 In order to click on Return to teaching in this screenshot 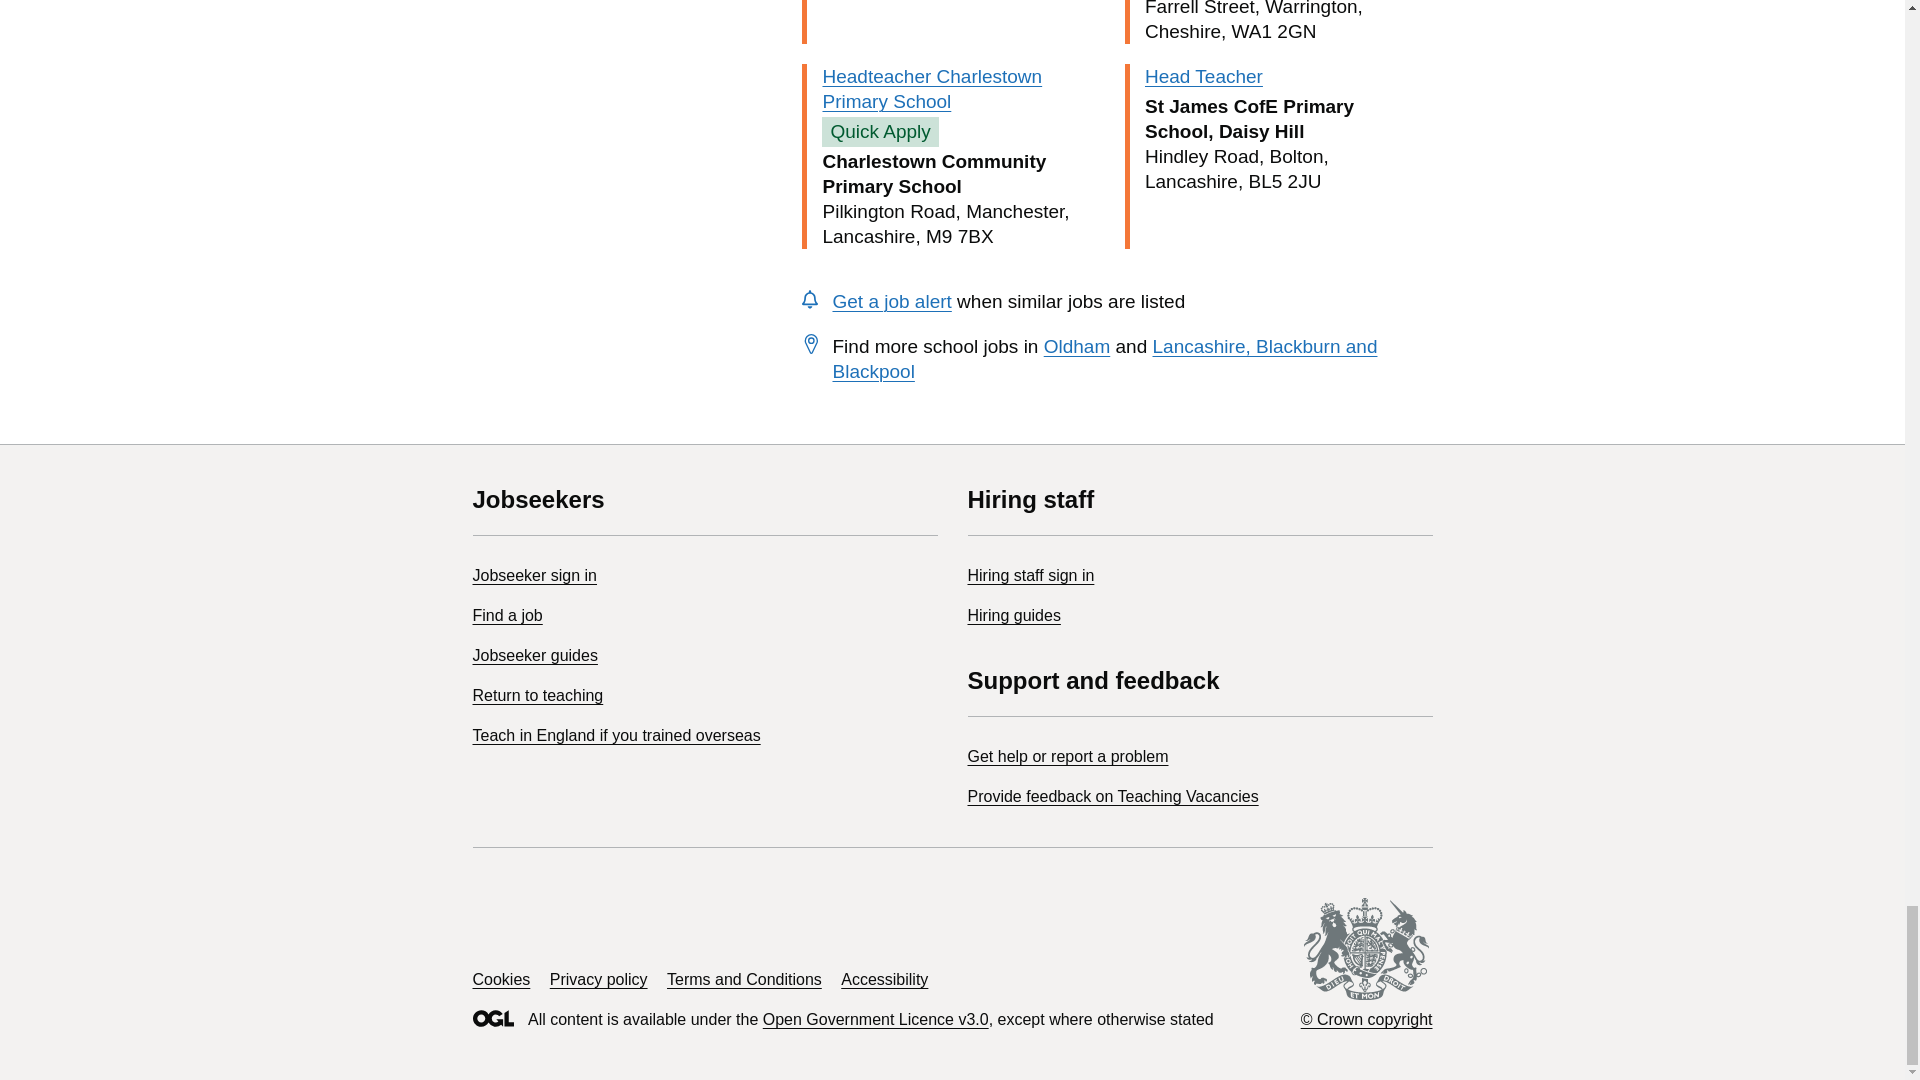, I will do `click(537, 695)`.